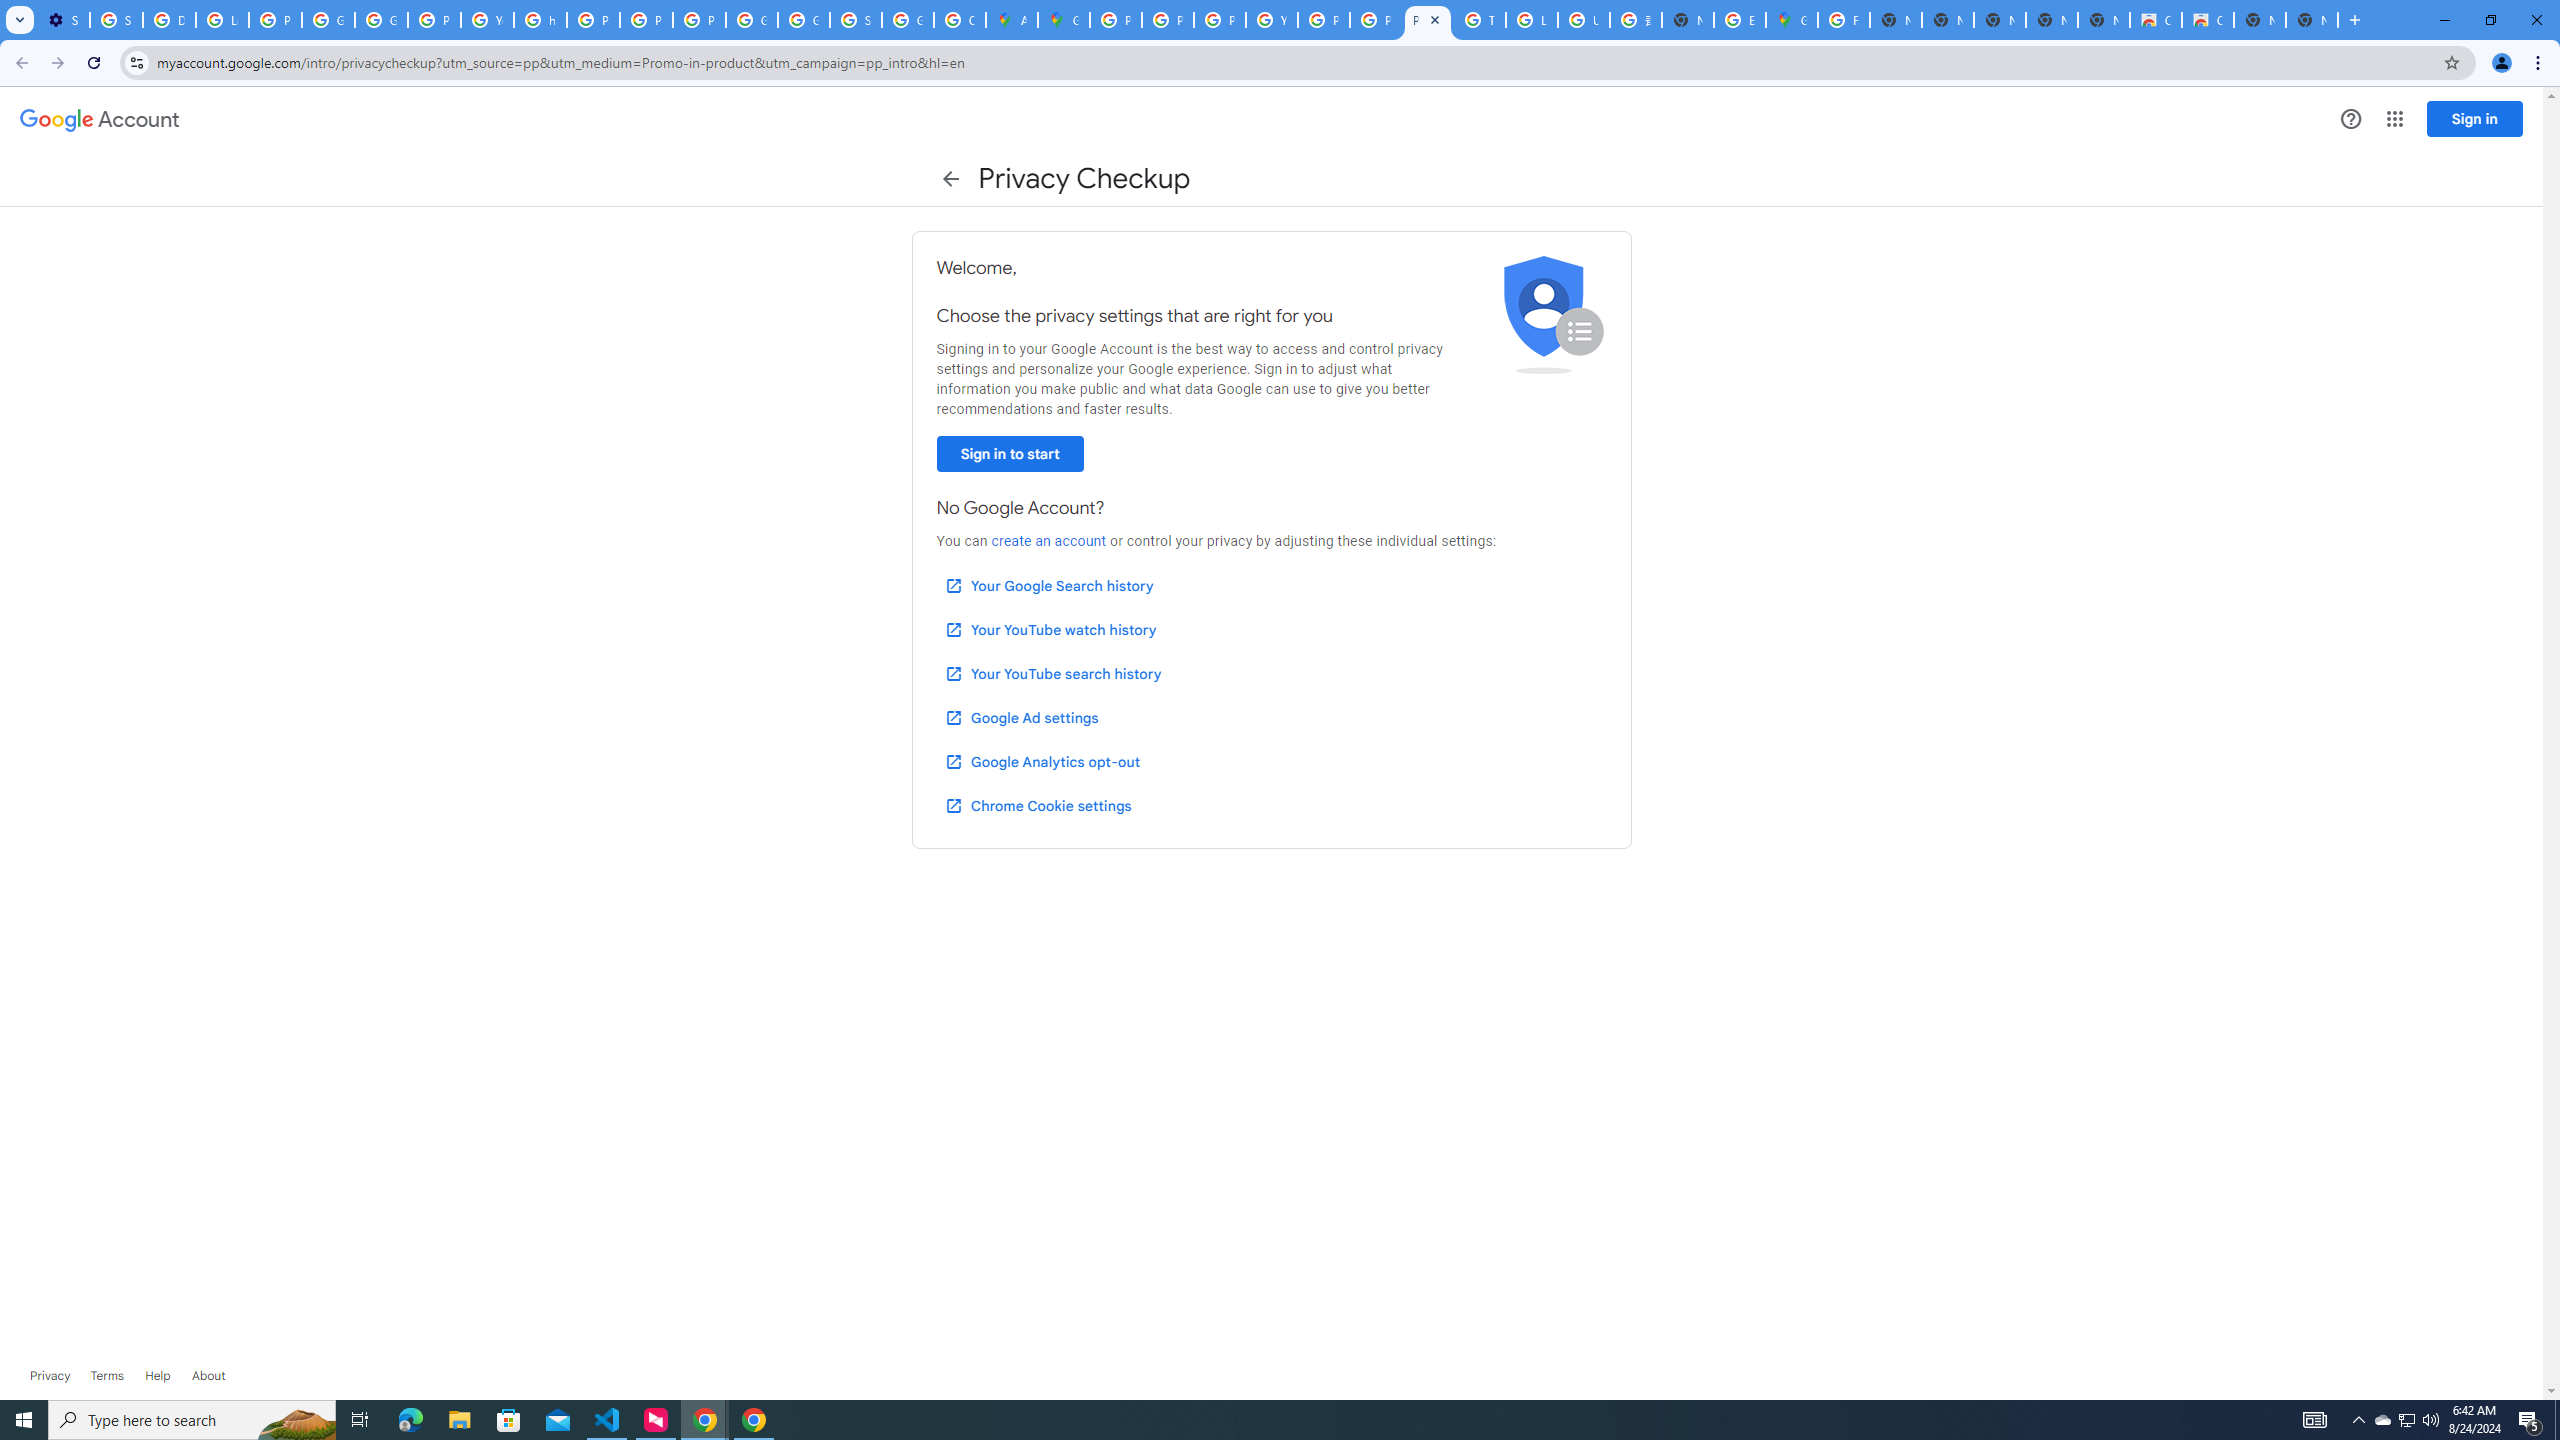  Describe the element at coordinates (1792, 20) in the screenshot. I see `Google Maps` at that location.